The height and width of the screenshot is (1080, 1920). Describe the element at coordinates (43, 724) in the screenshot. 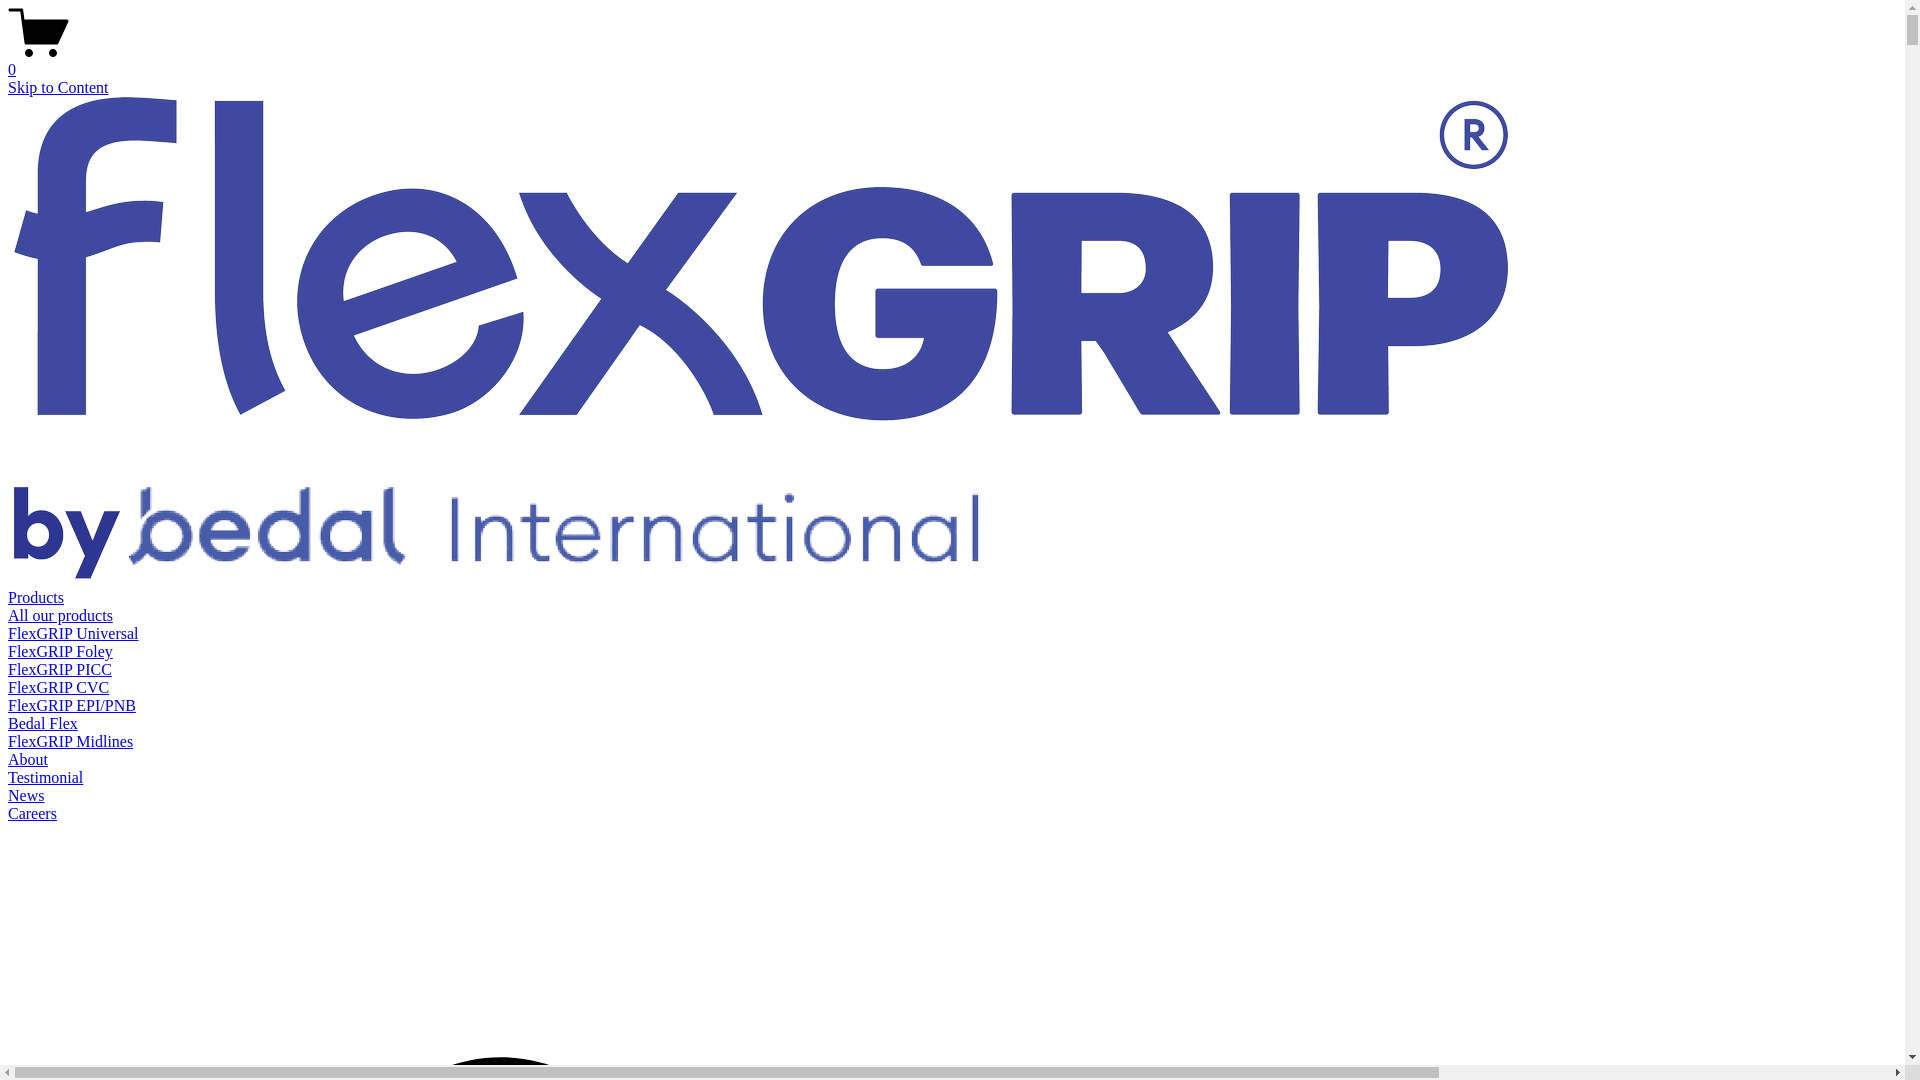

I see `Bedal Flex` at that location.